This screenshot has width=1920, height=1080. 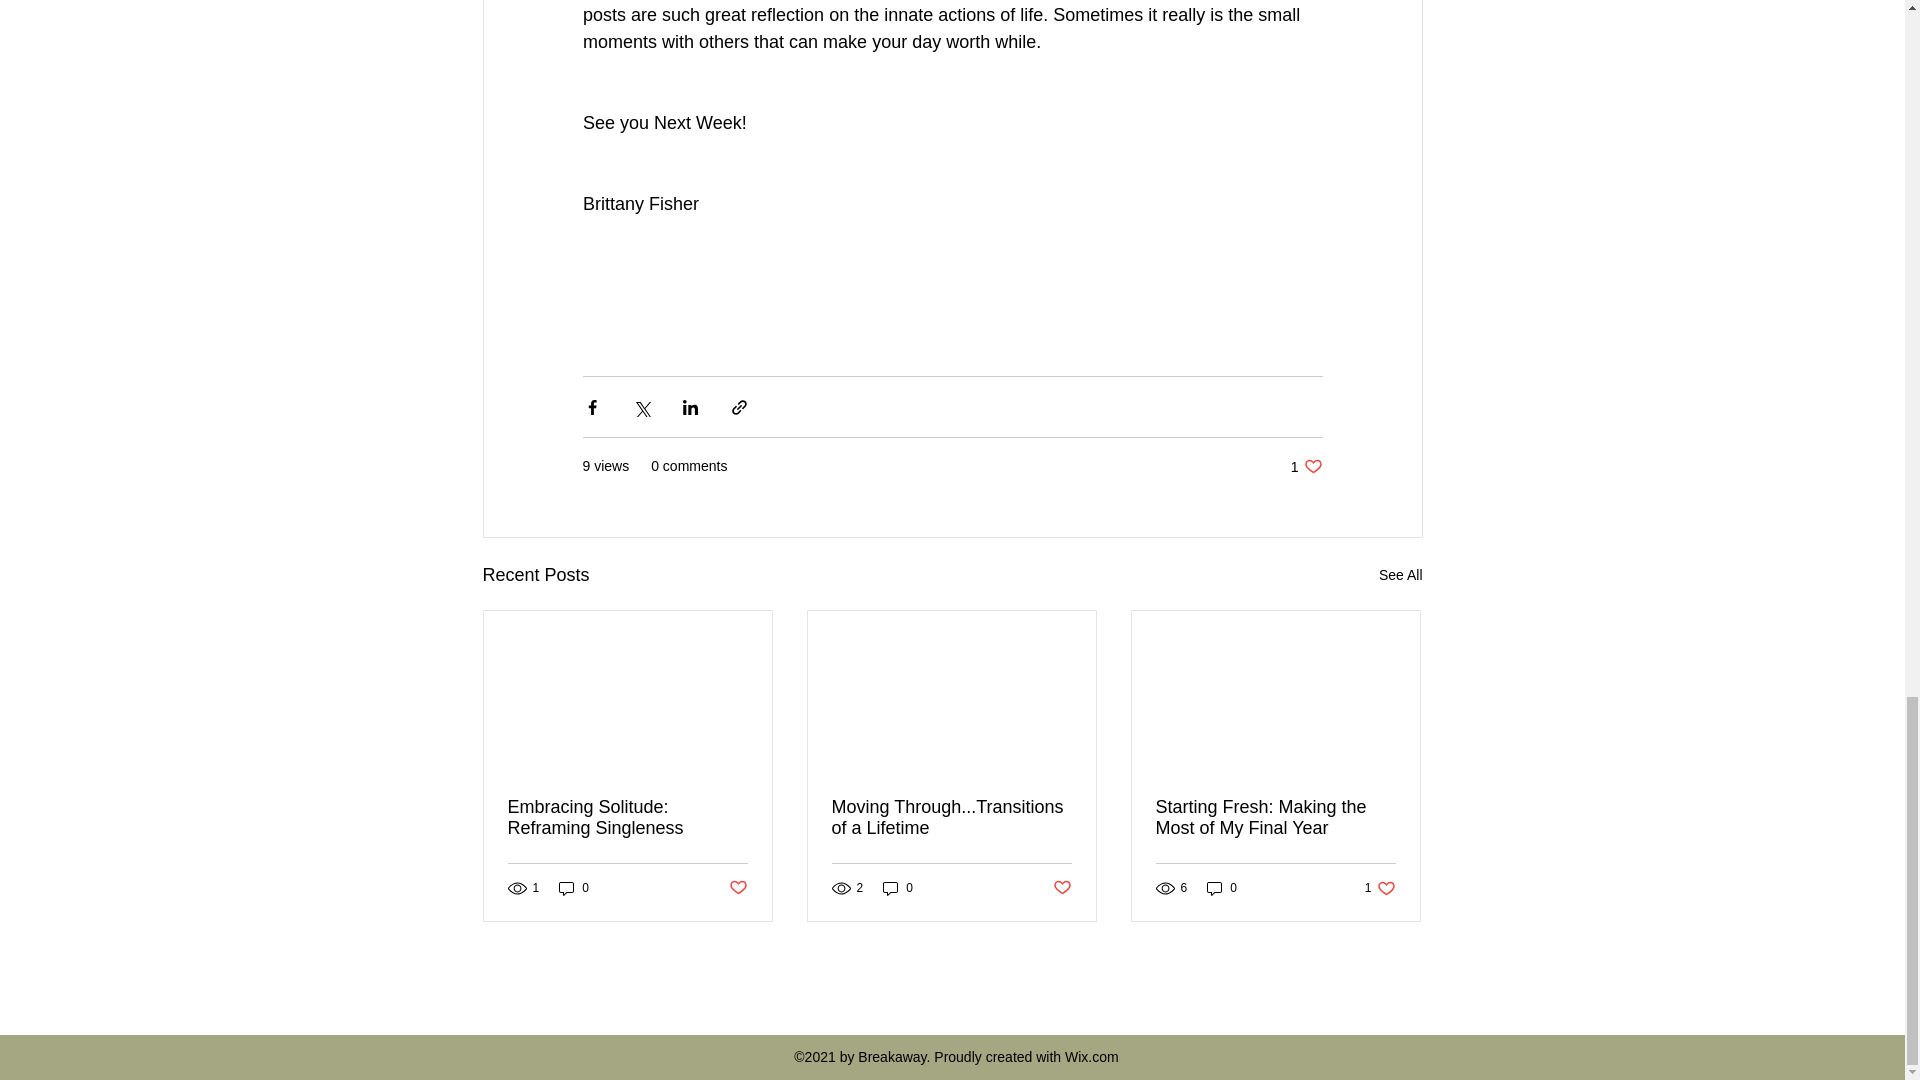 What do you see at coordinates (628, 818) in the screenshot?
I see `0` at bounding box center [628, 818].